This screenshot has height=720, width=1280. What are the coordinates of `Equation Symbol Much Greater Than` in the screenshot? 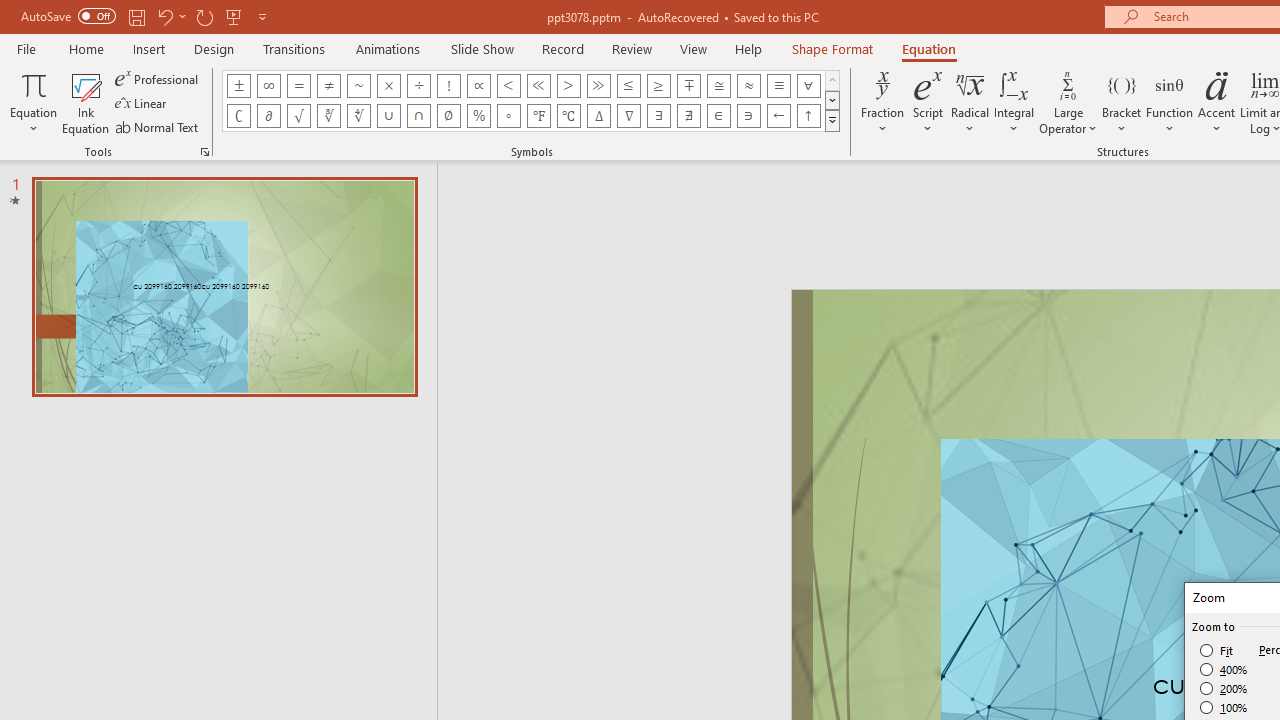 It's located at (598, 86).